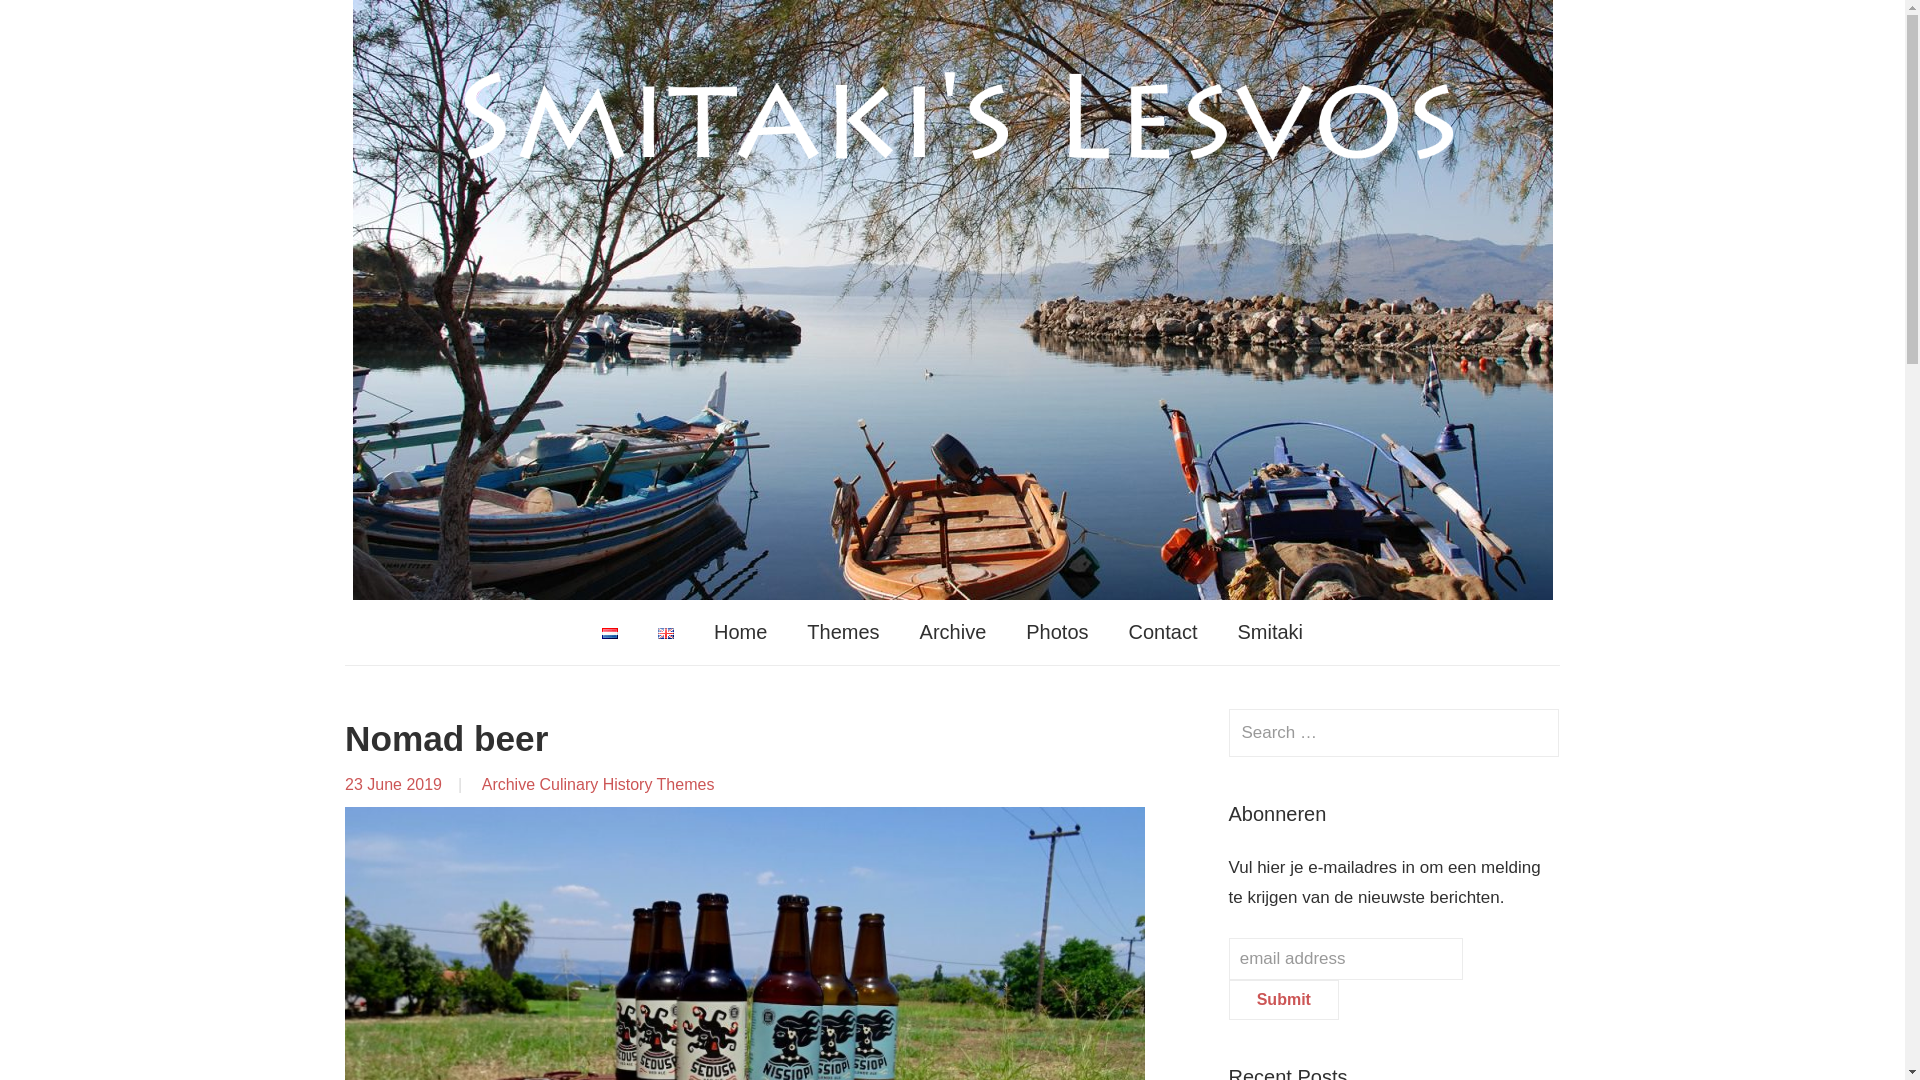 This screenshot has width=1920, height=1080. I want to click on Culinary, so click(569, 784).